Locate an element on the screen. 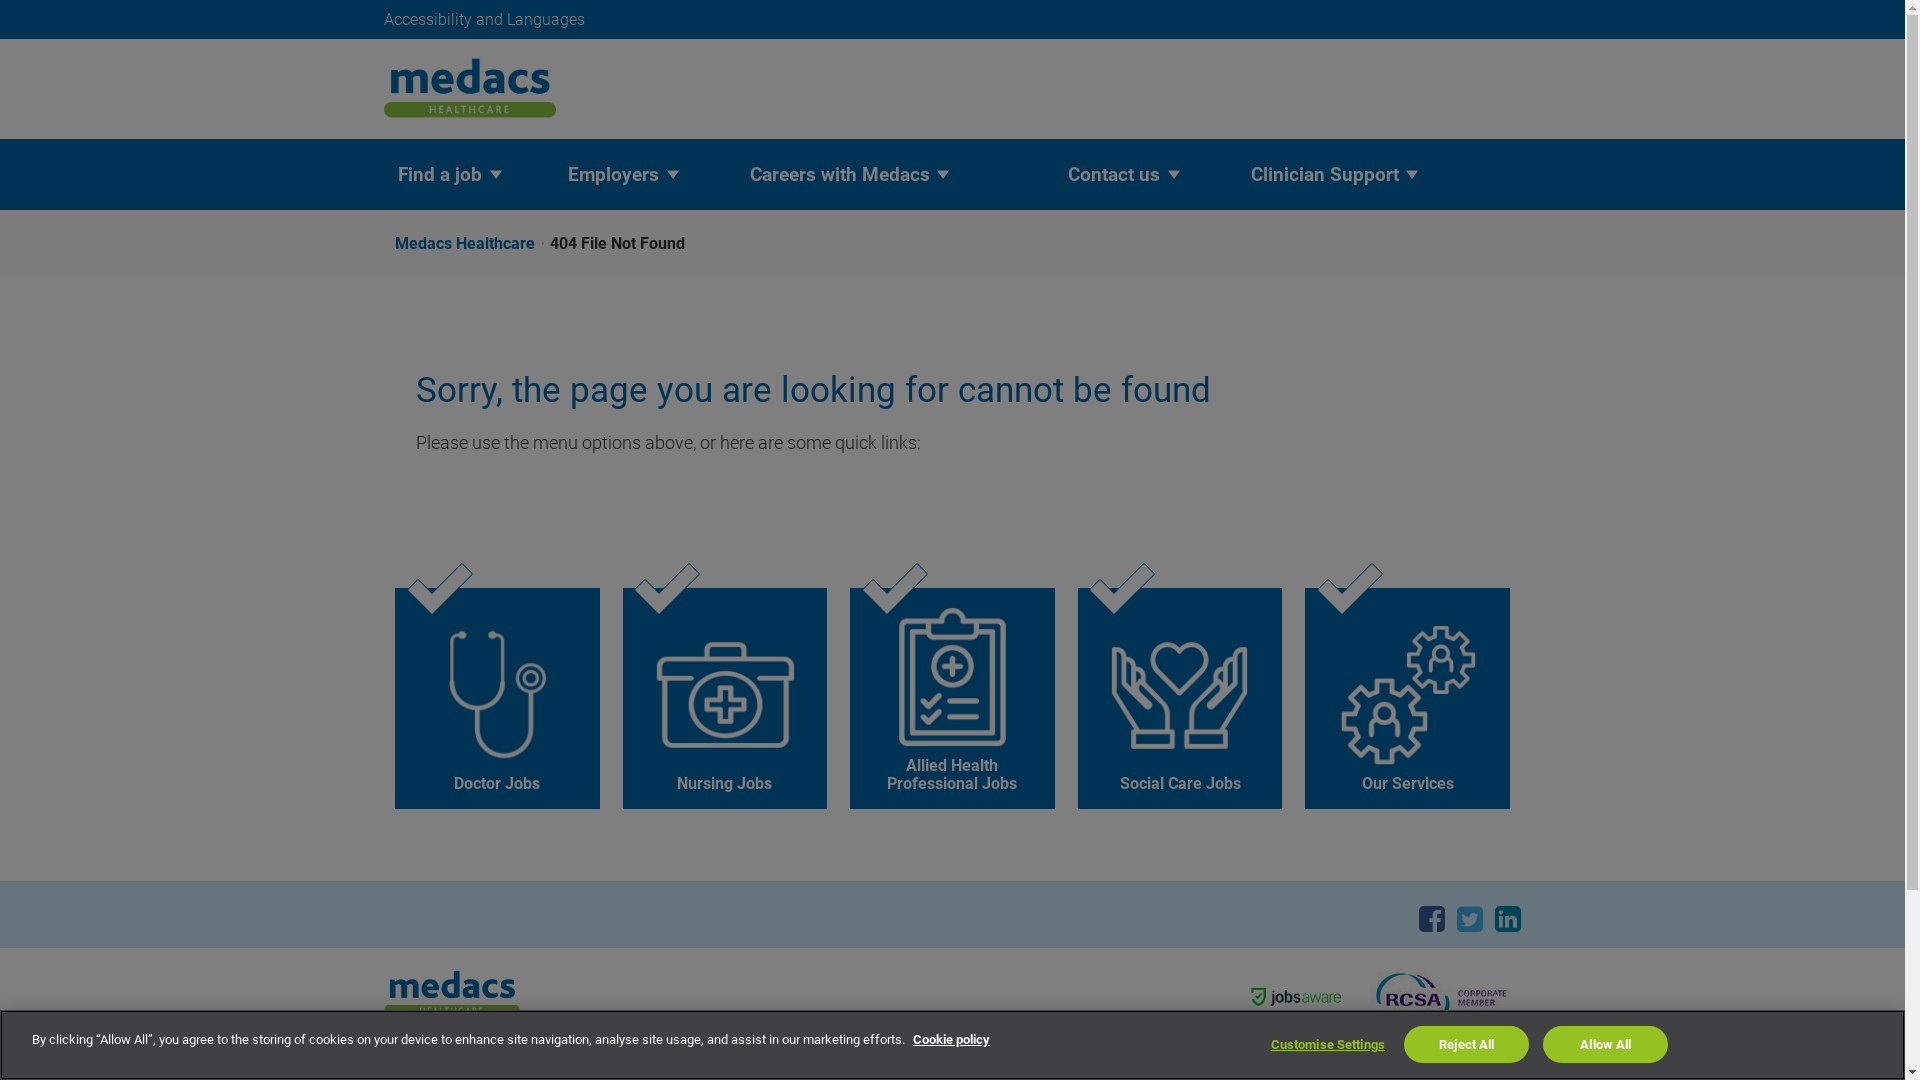 The width and height of the screenshot is (1920, 1080). Employers is located at coordinates (612, 174).